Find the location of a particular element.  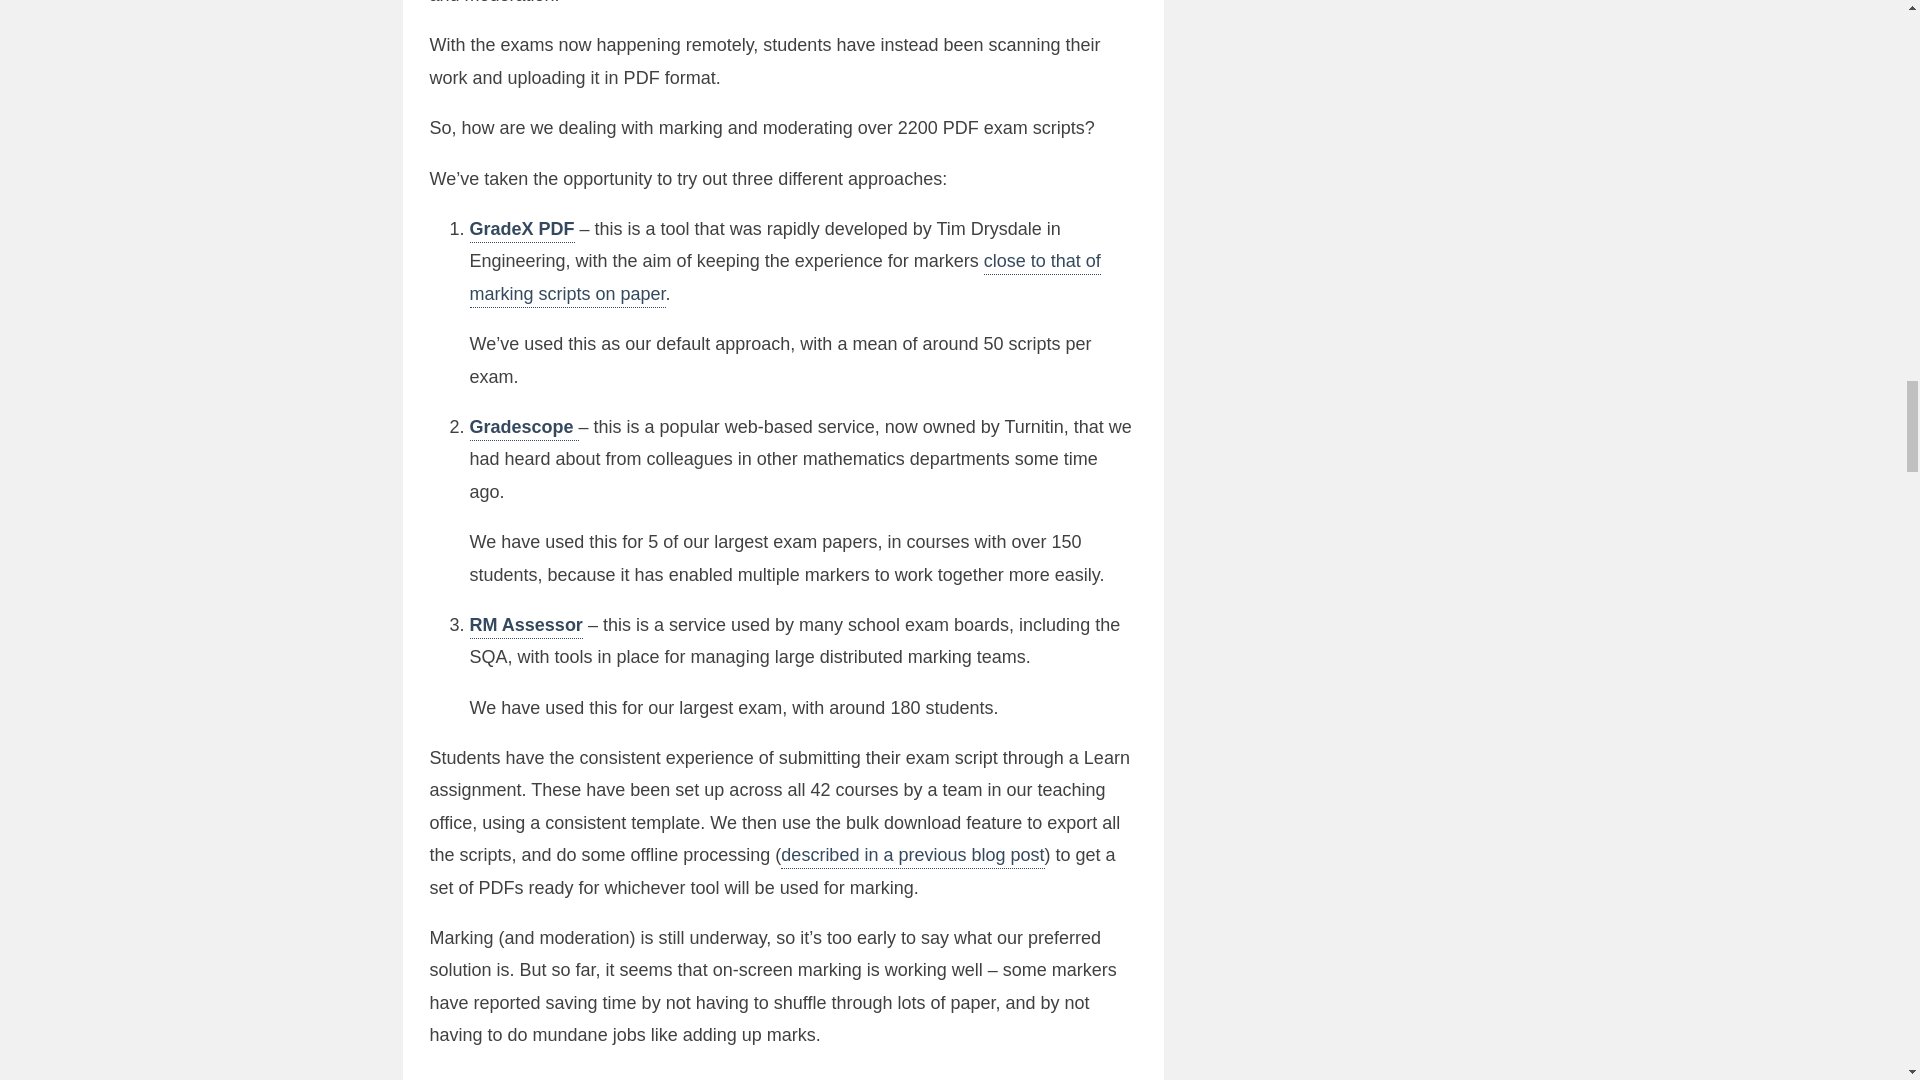

Gradescope is located at coordinates (524, 428).